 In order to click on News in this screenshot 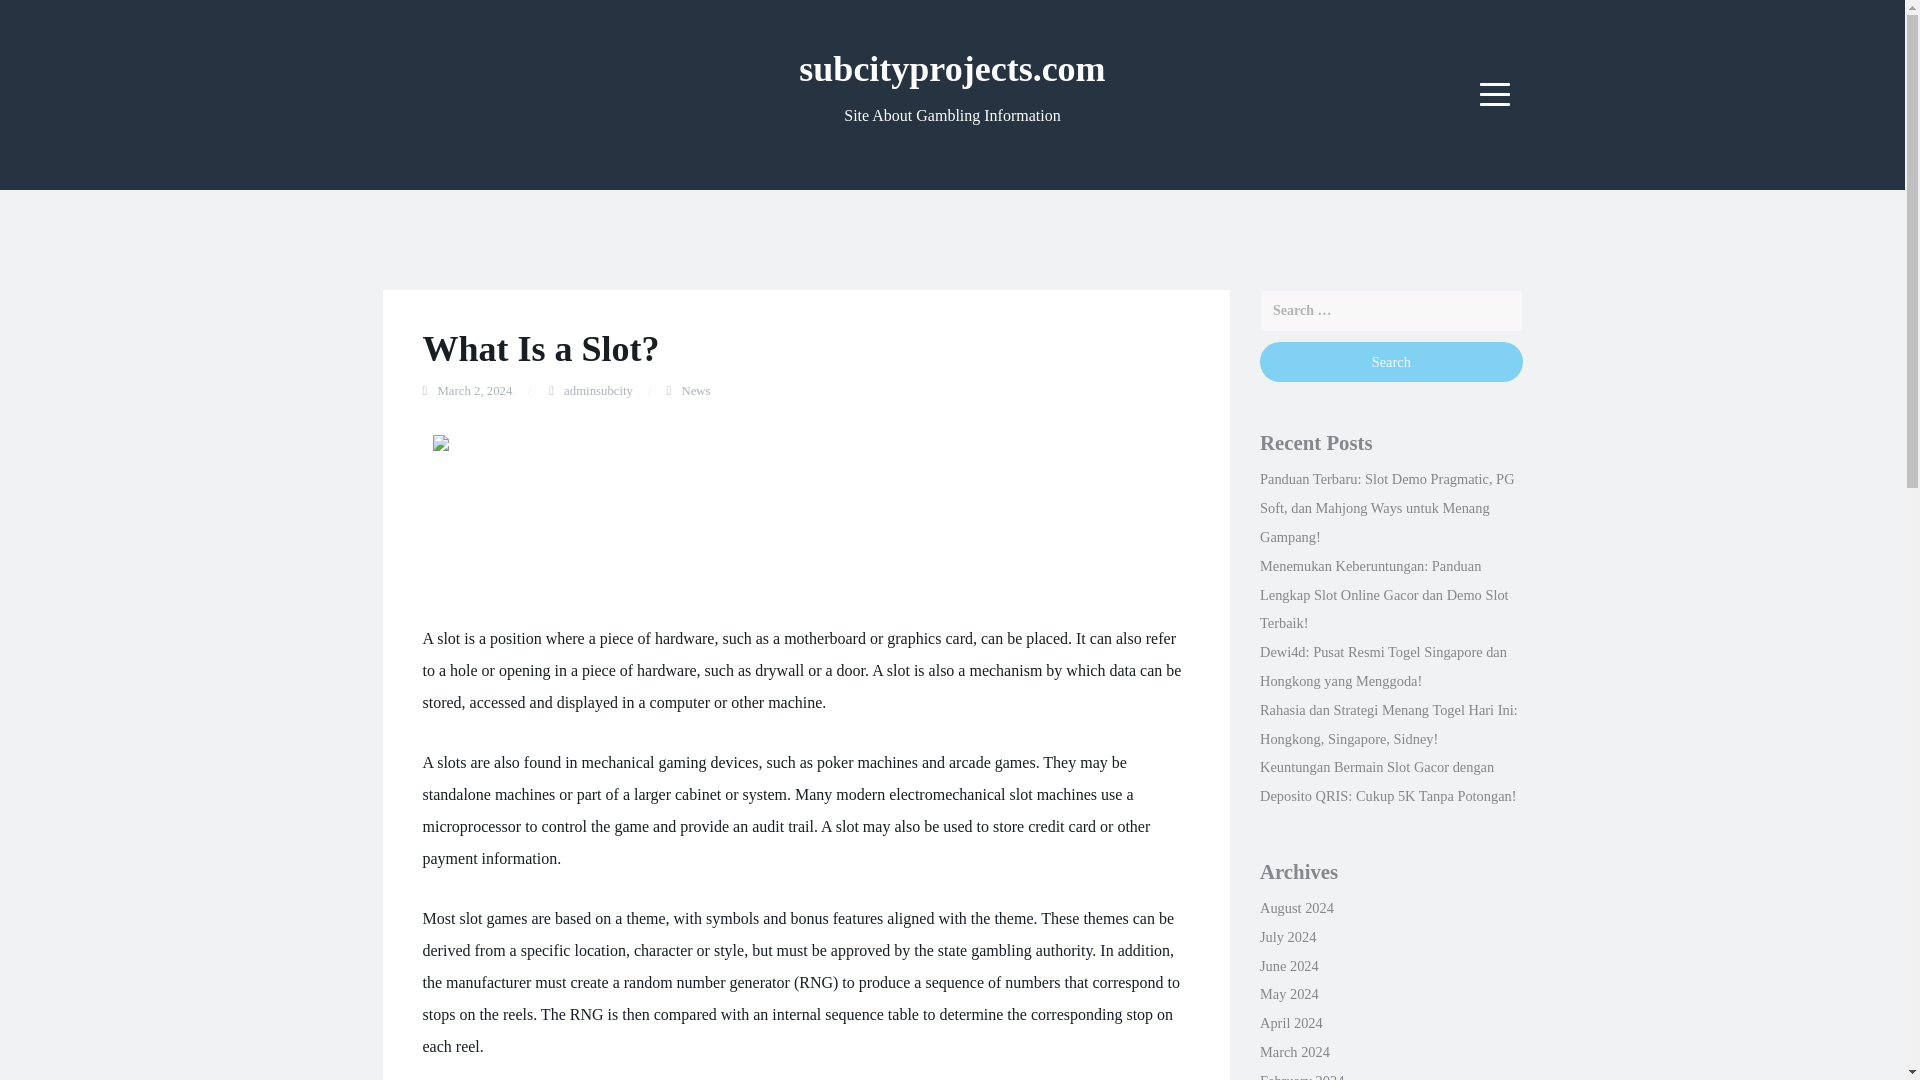, I will do `click(696, 391)`.